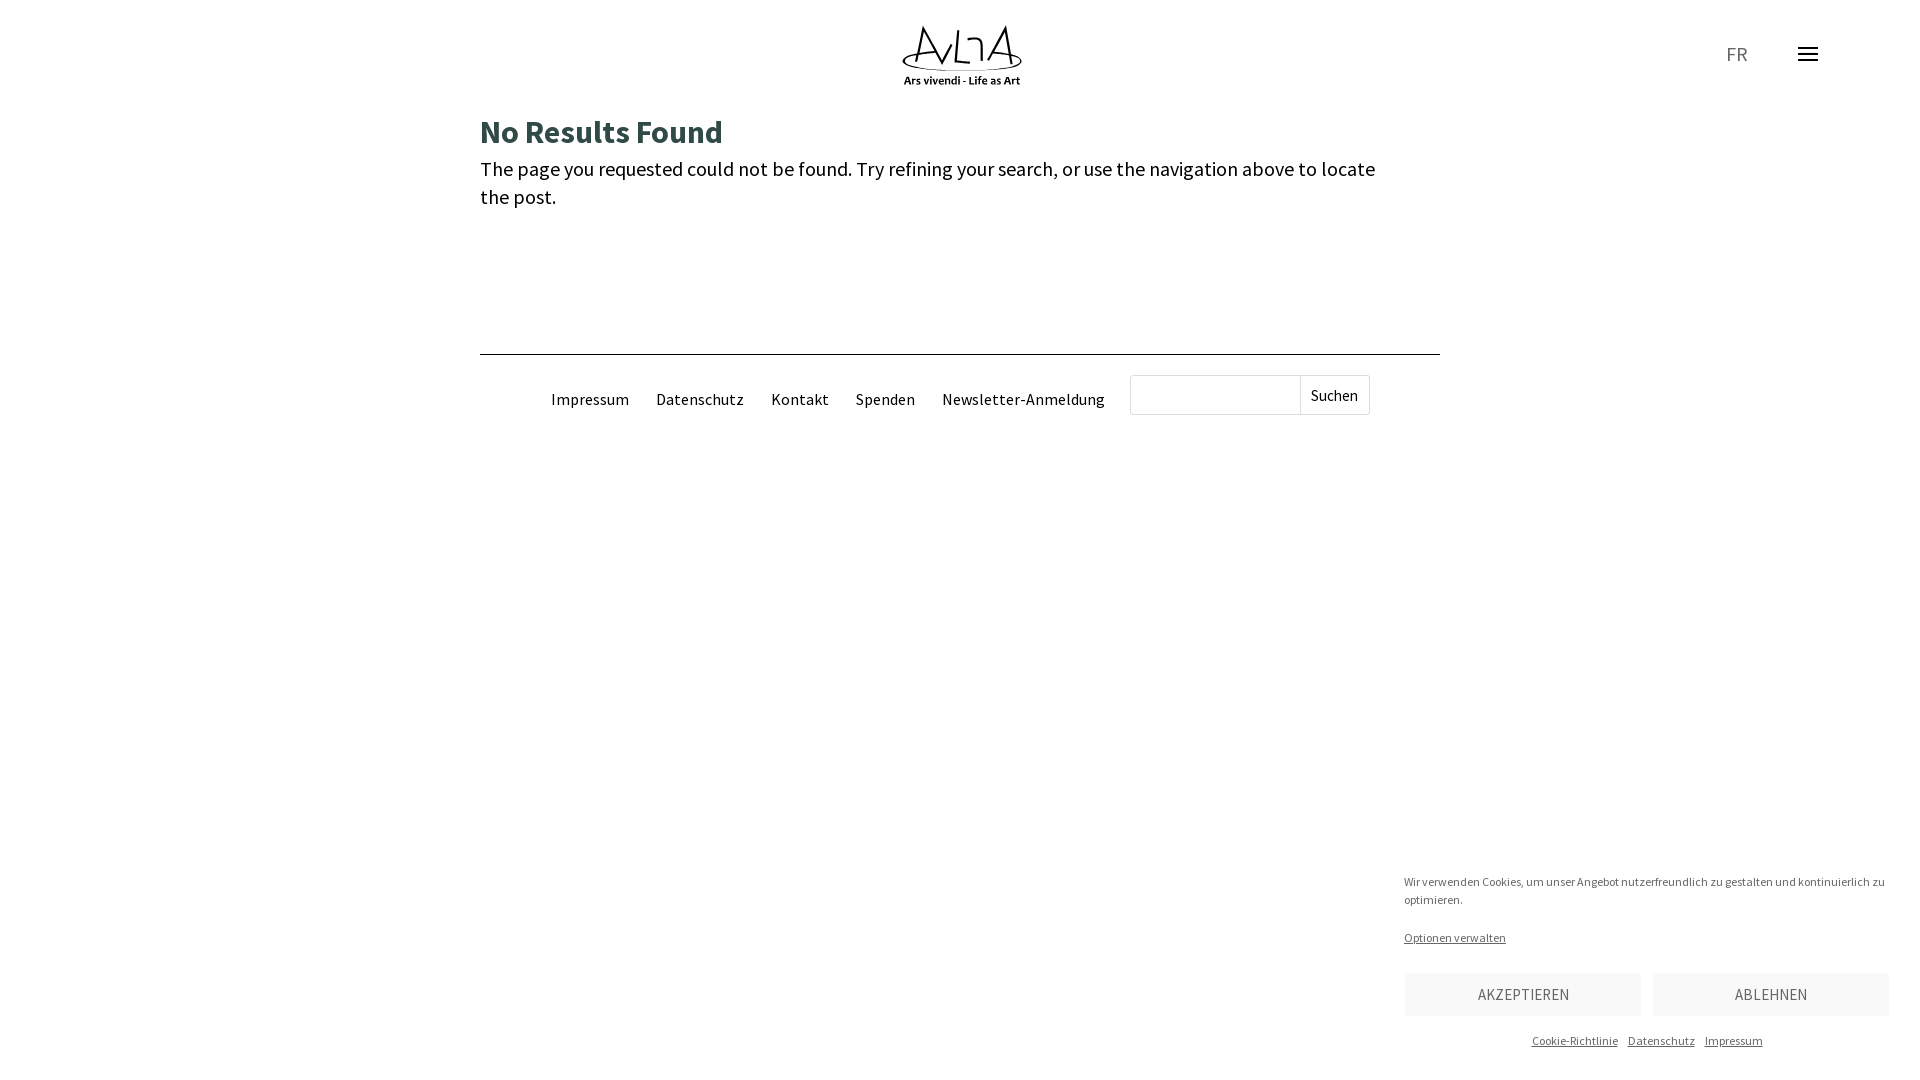 This screenshot has width=1920, height=1080. What do you see at coordinates (1737, 54) in the screenshot?
I see `FR` at bounding box center [1737, 54].